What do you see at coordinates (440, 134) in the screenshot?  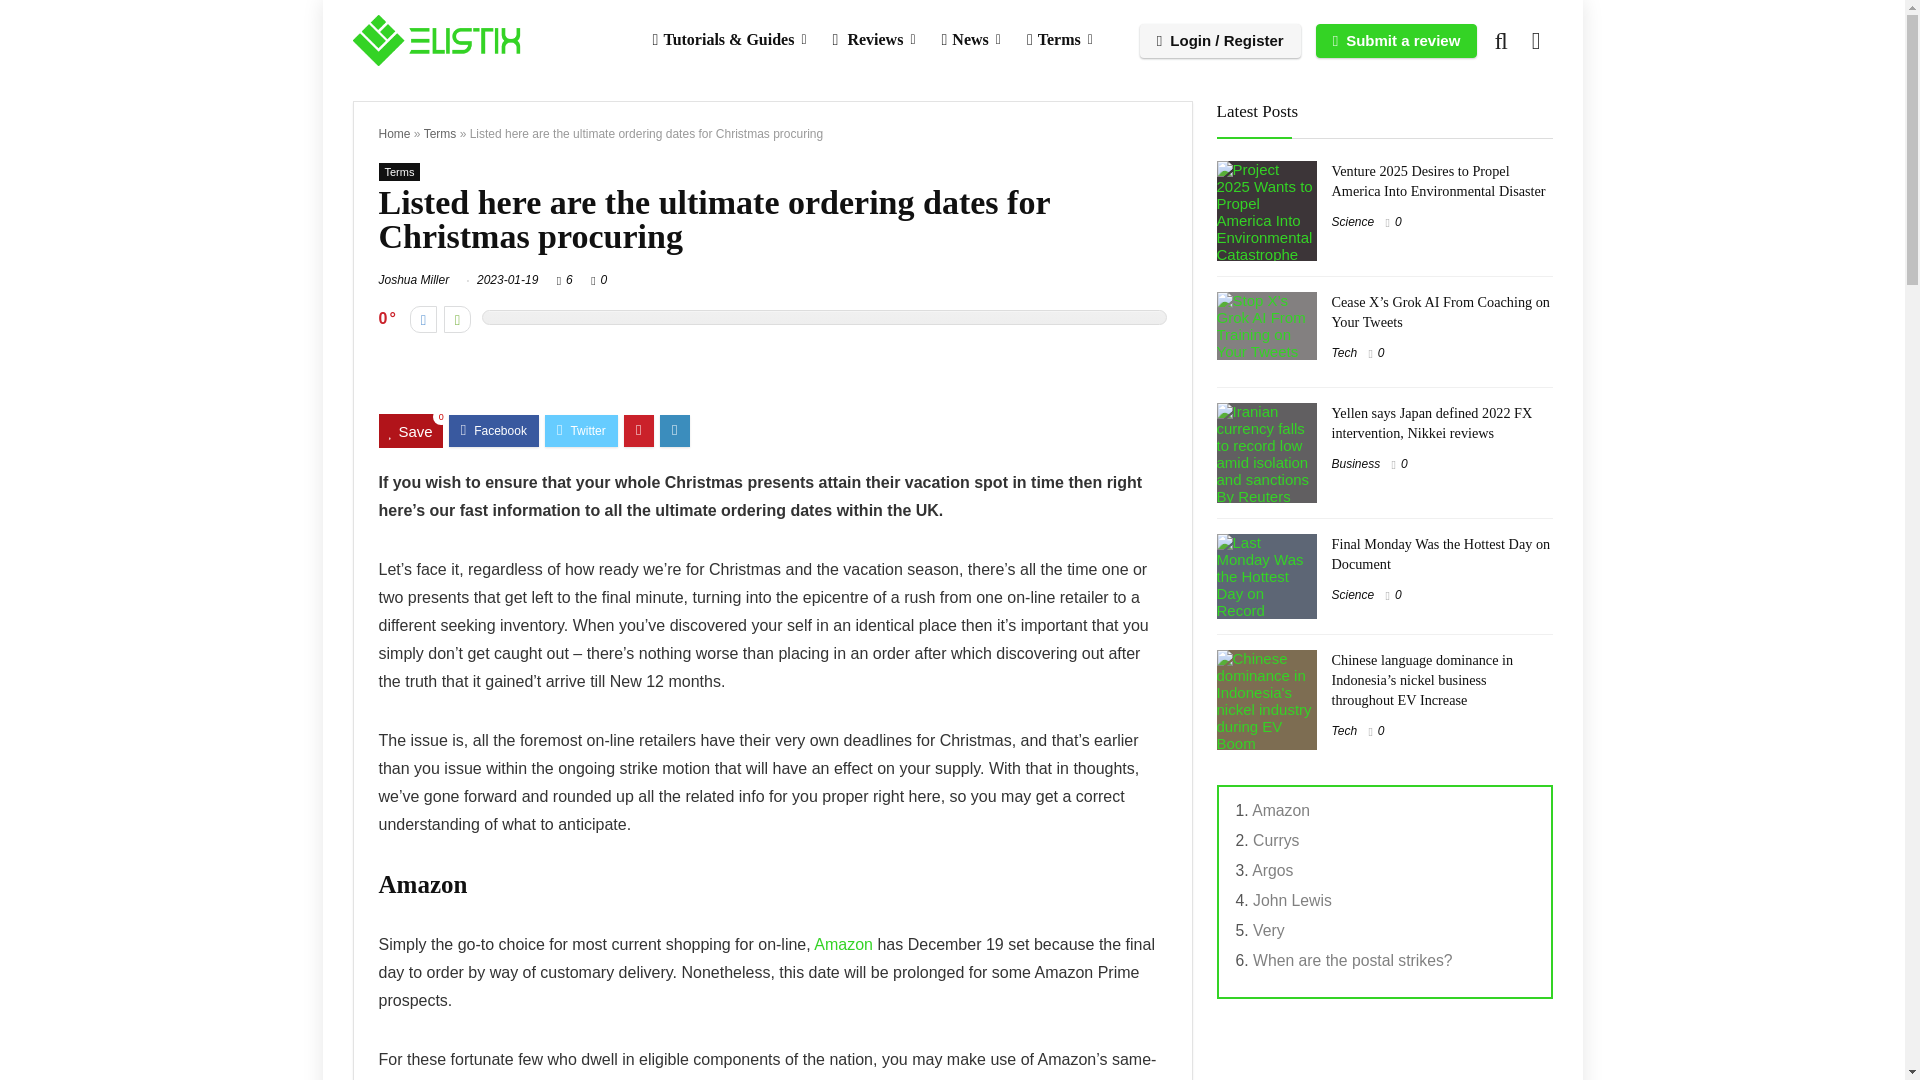 I see `Terms` at bounding box center [440, 134].